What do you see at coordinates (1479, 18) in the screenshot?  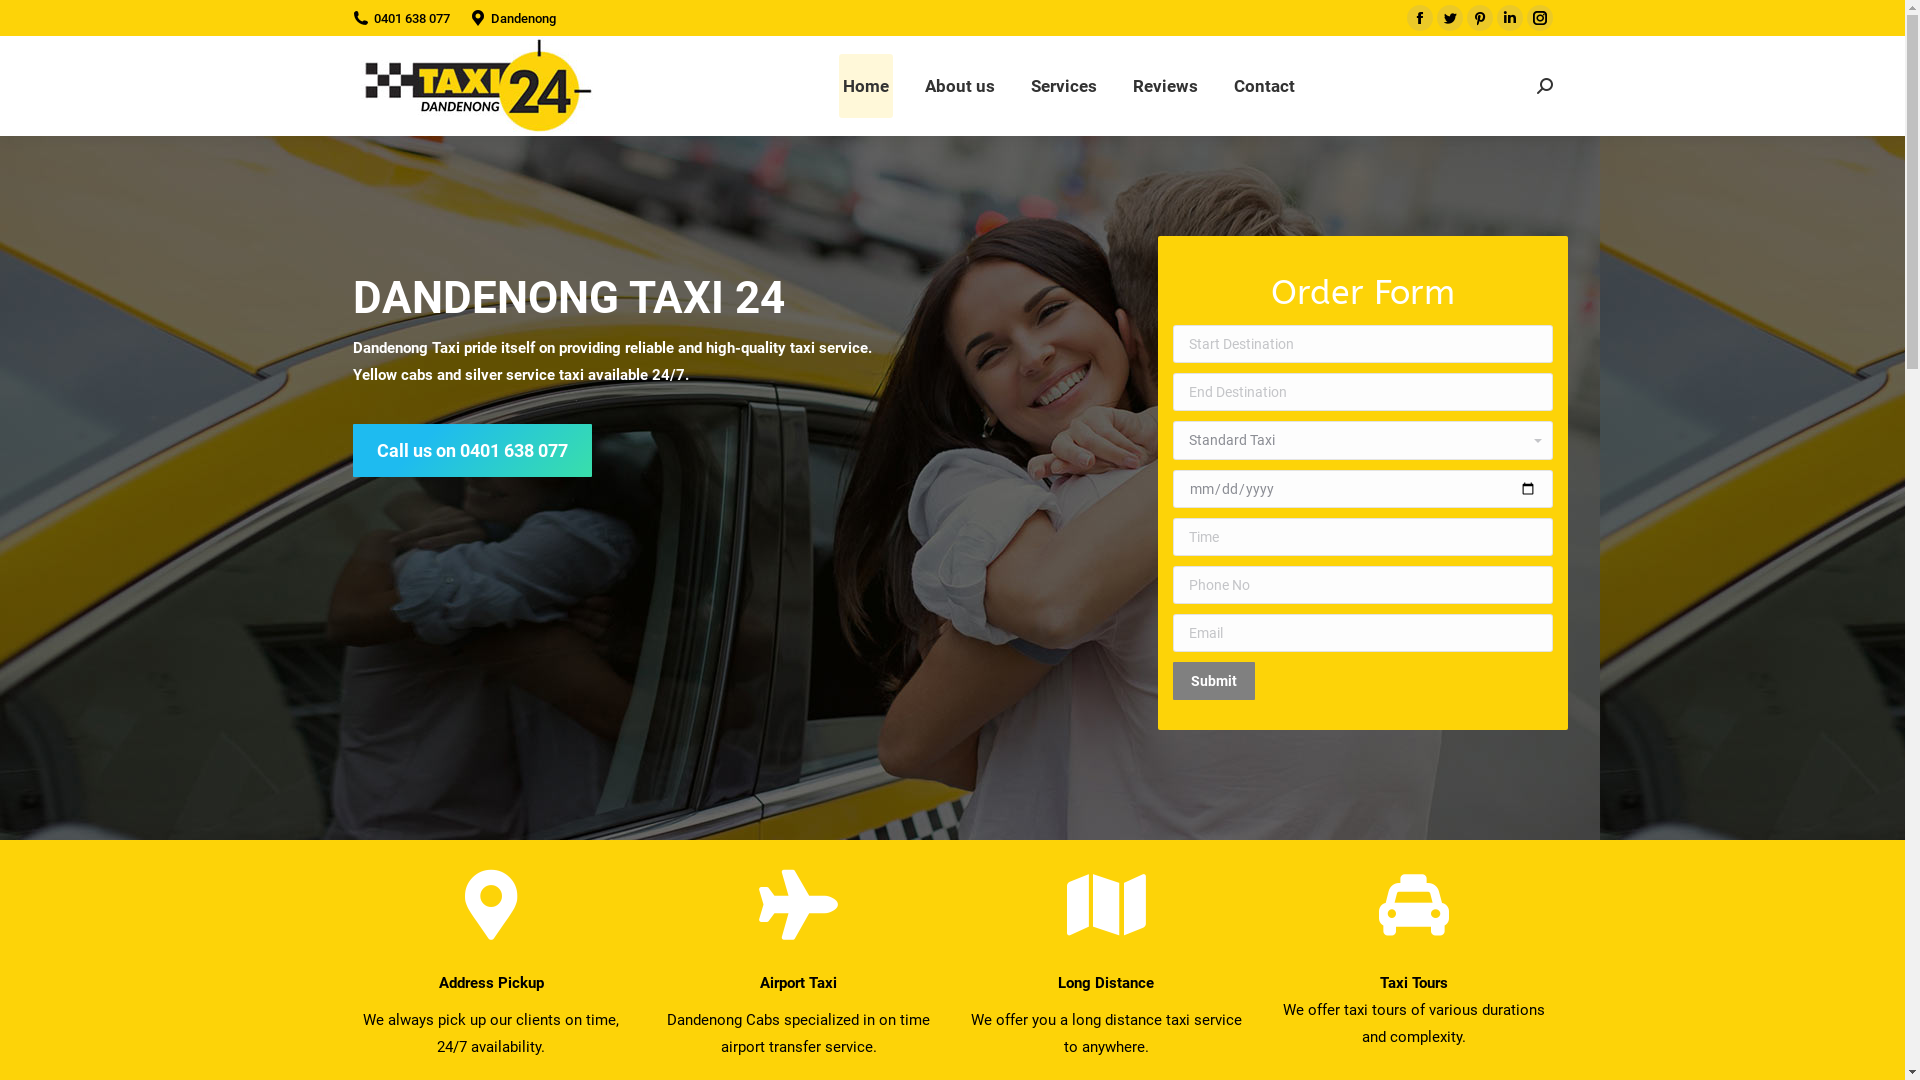 I see `Pinterest page opens in new window` at bounding box center [1479, 18].